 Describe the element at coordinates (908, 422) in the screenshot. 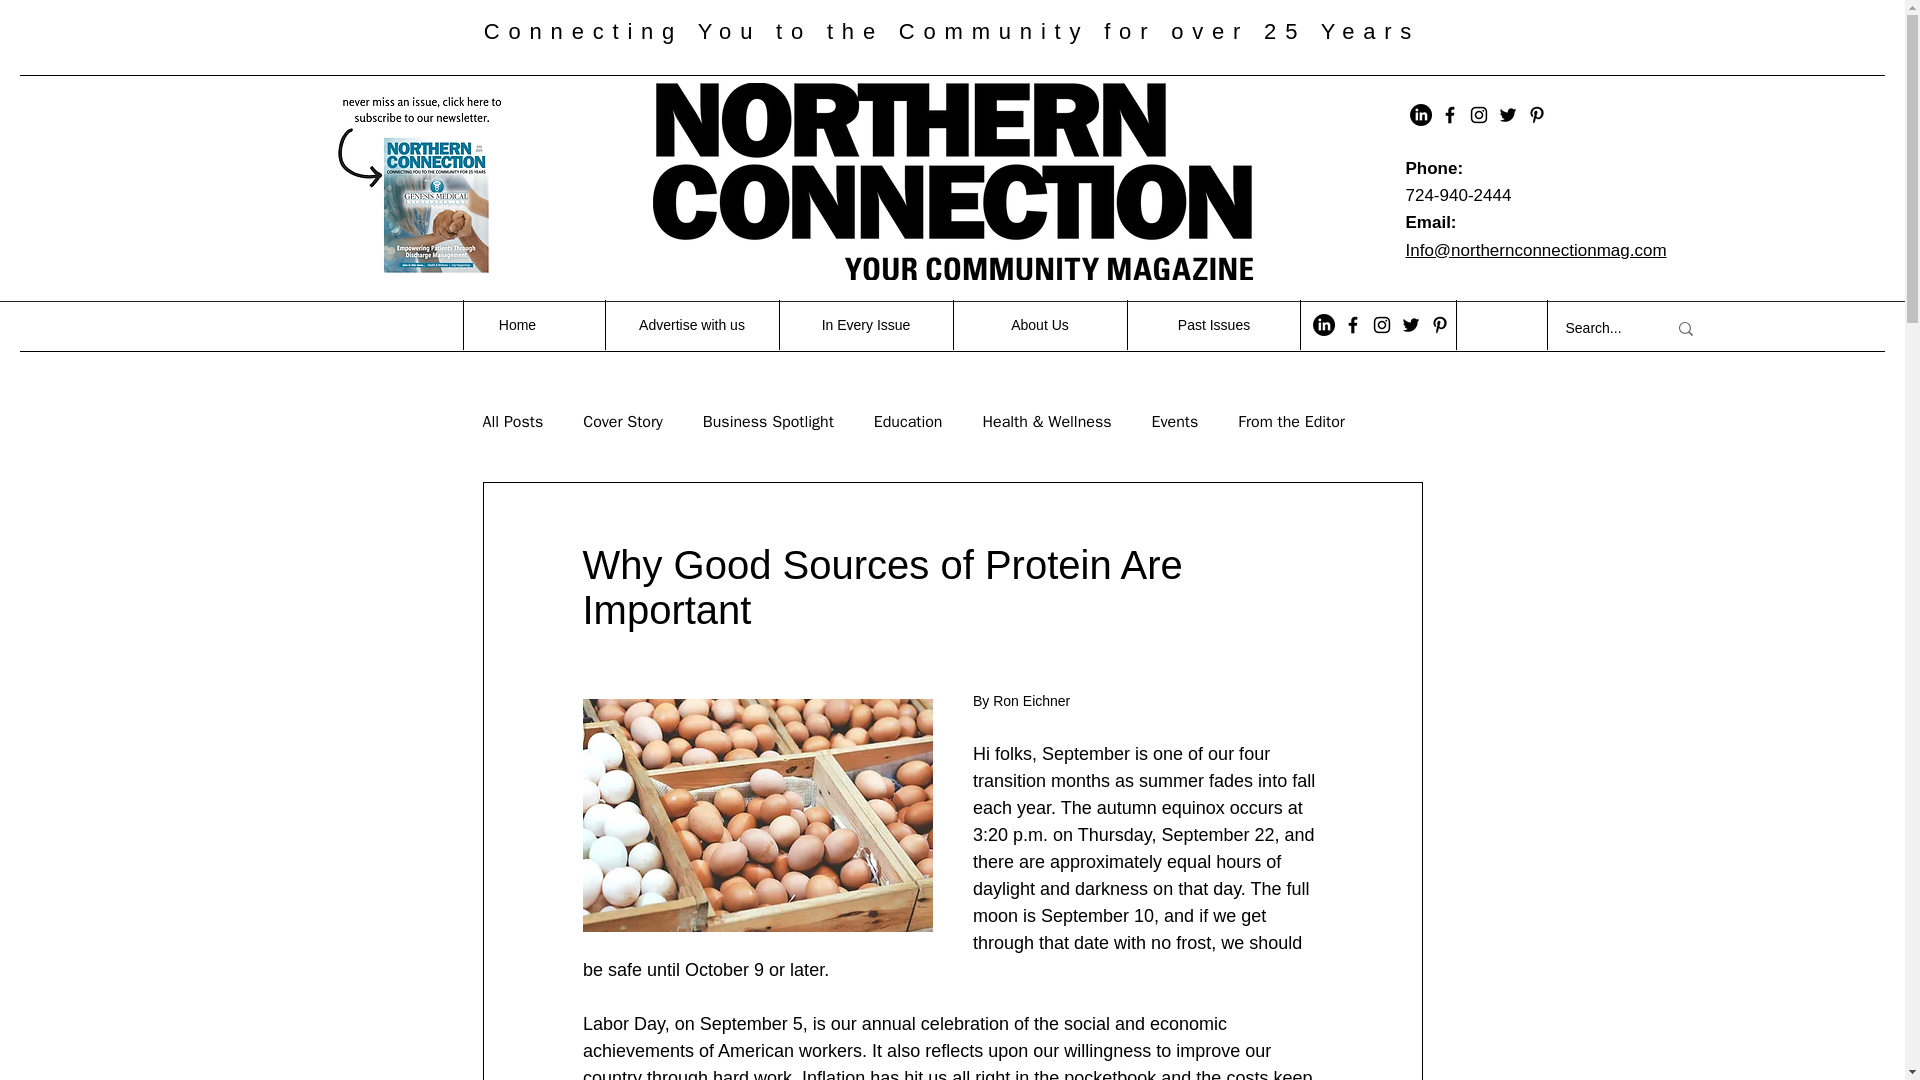

I see `Education` at that location.